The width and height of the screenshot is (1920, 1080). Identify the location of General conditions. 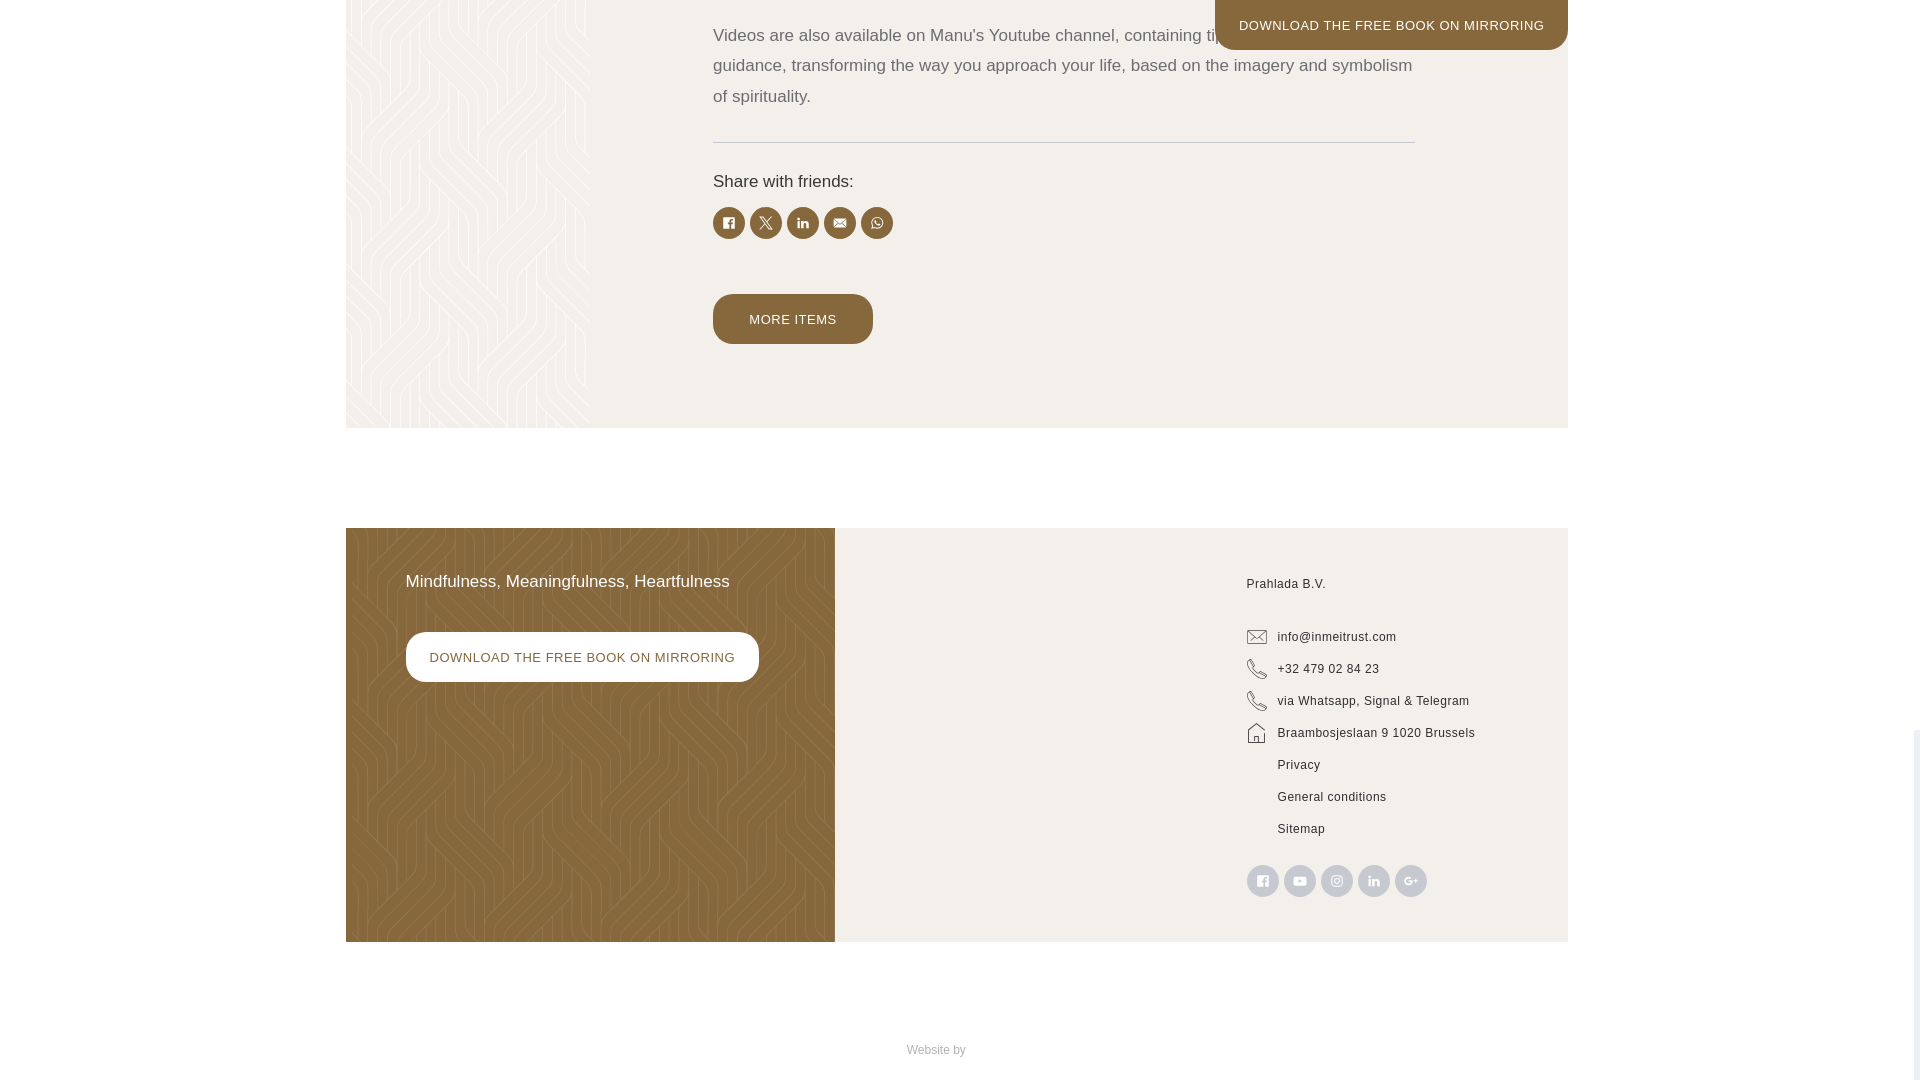
(1385, 796).